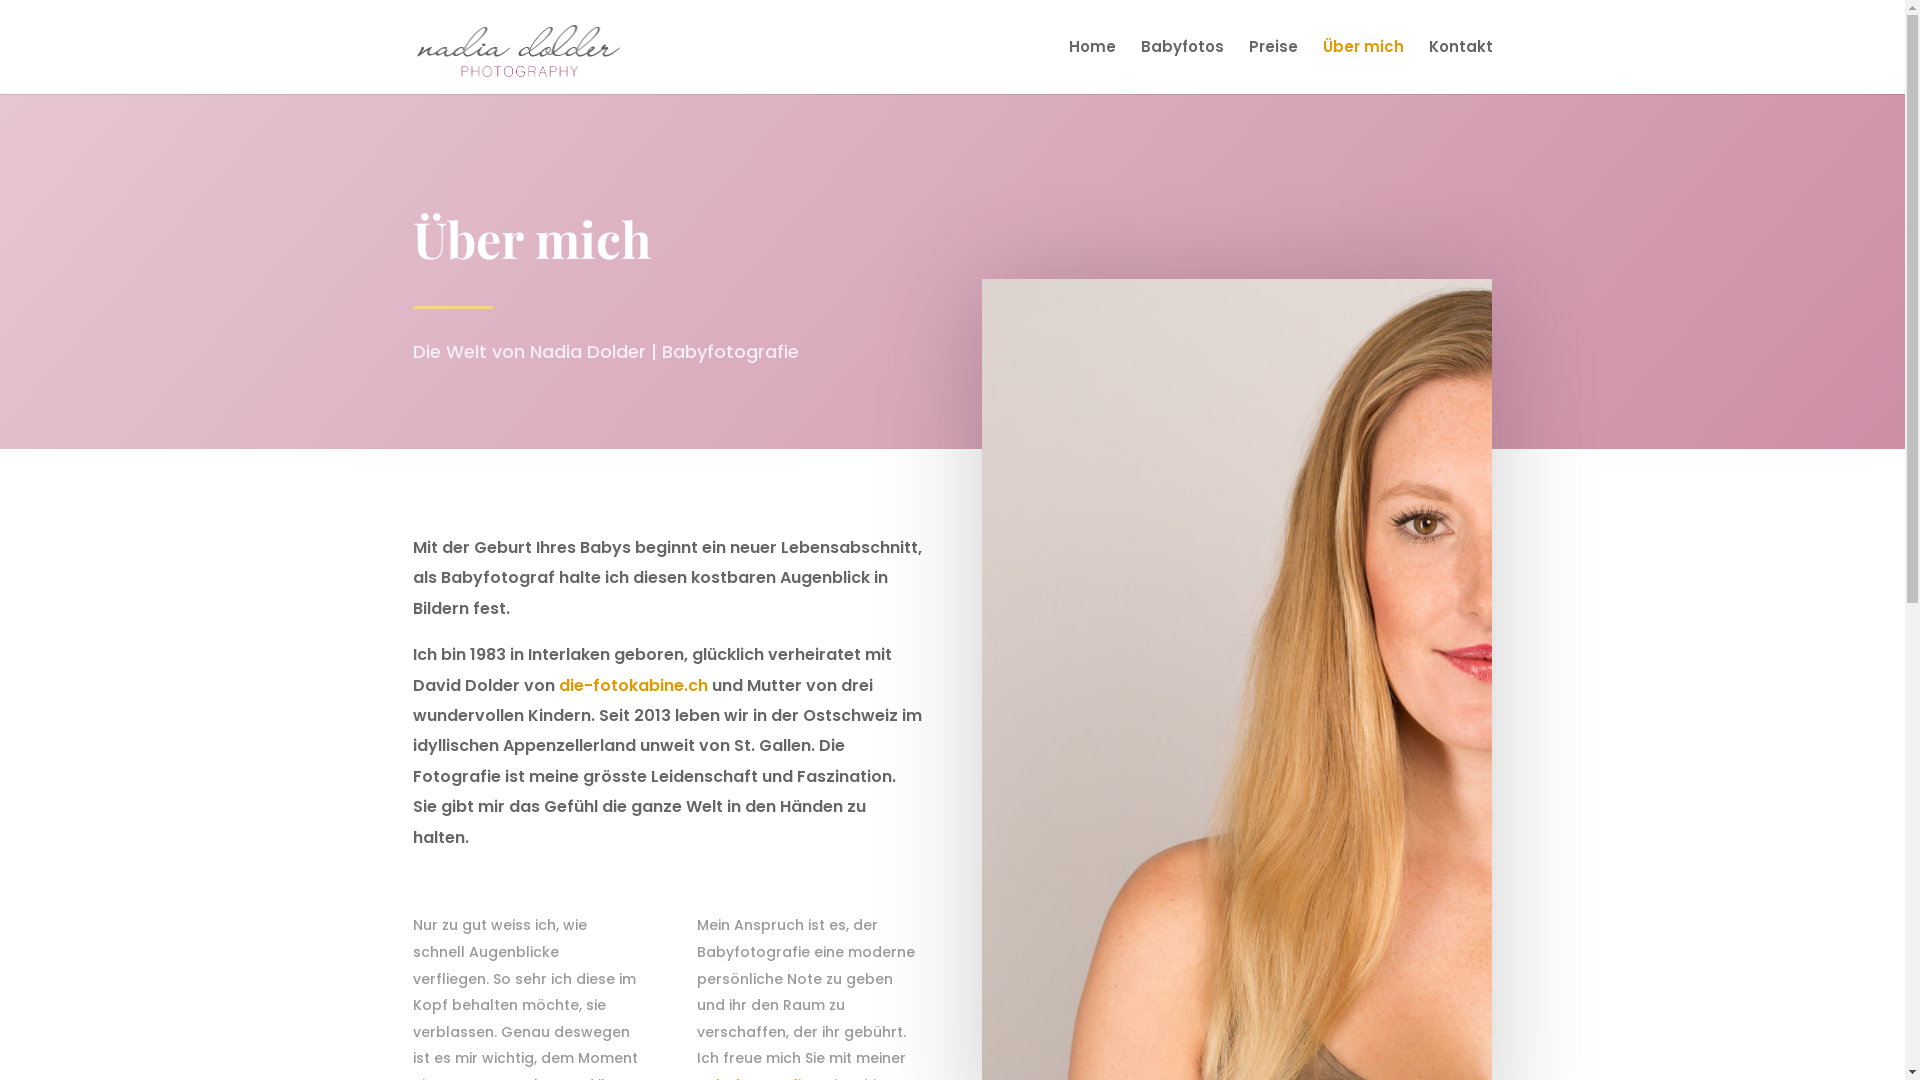  I want to click on Home, so click(1092, 67).